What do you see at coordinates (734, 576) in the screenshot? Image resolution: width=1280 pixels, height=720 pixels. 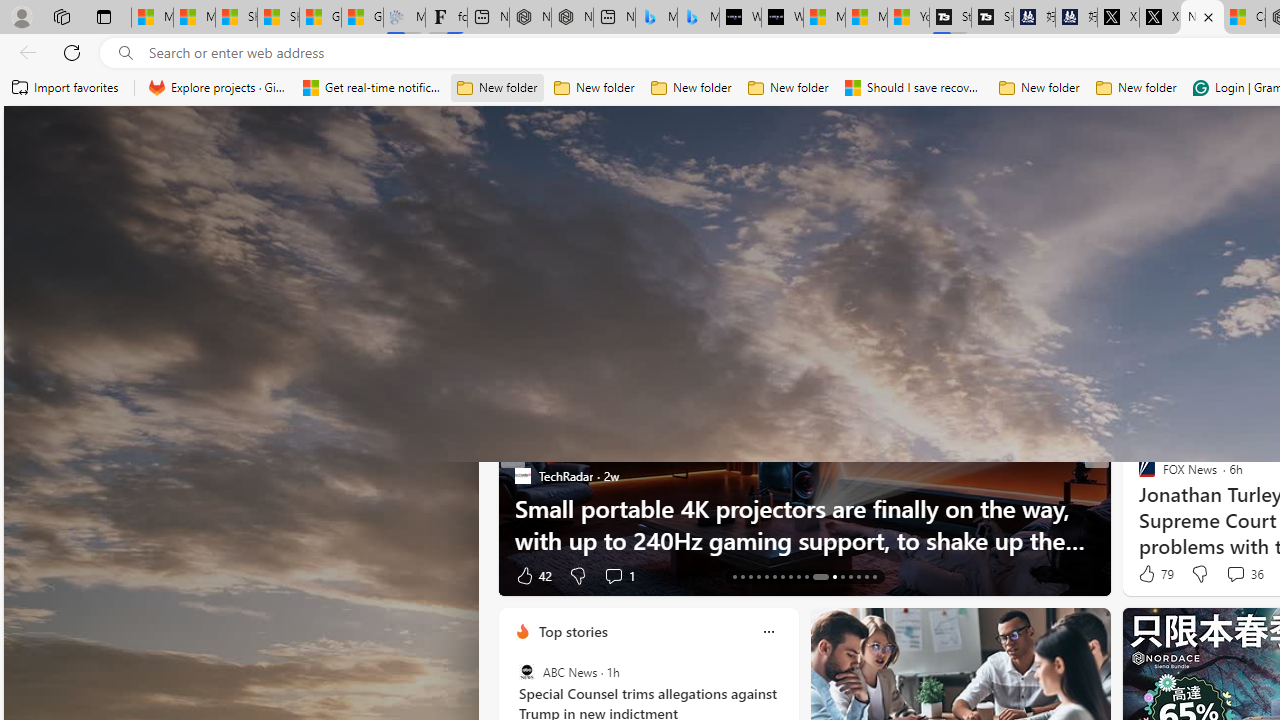 I see `AutomationID: tab-13` at bounding box center [734, 576].